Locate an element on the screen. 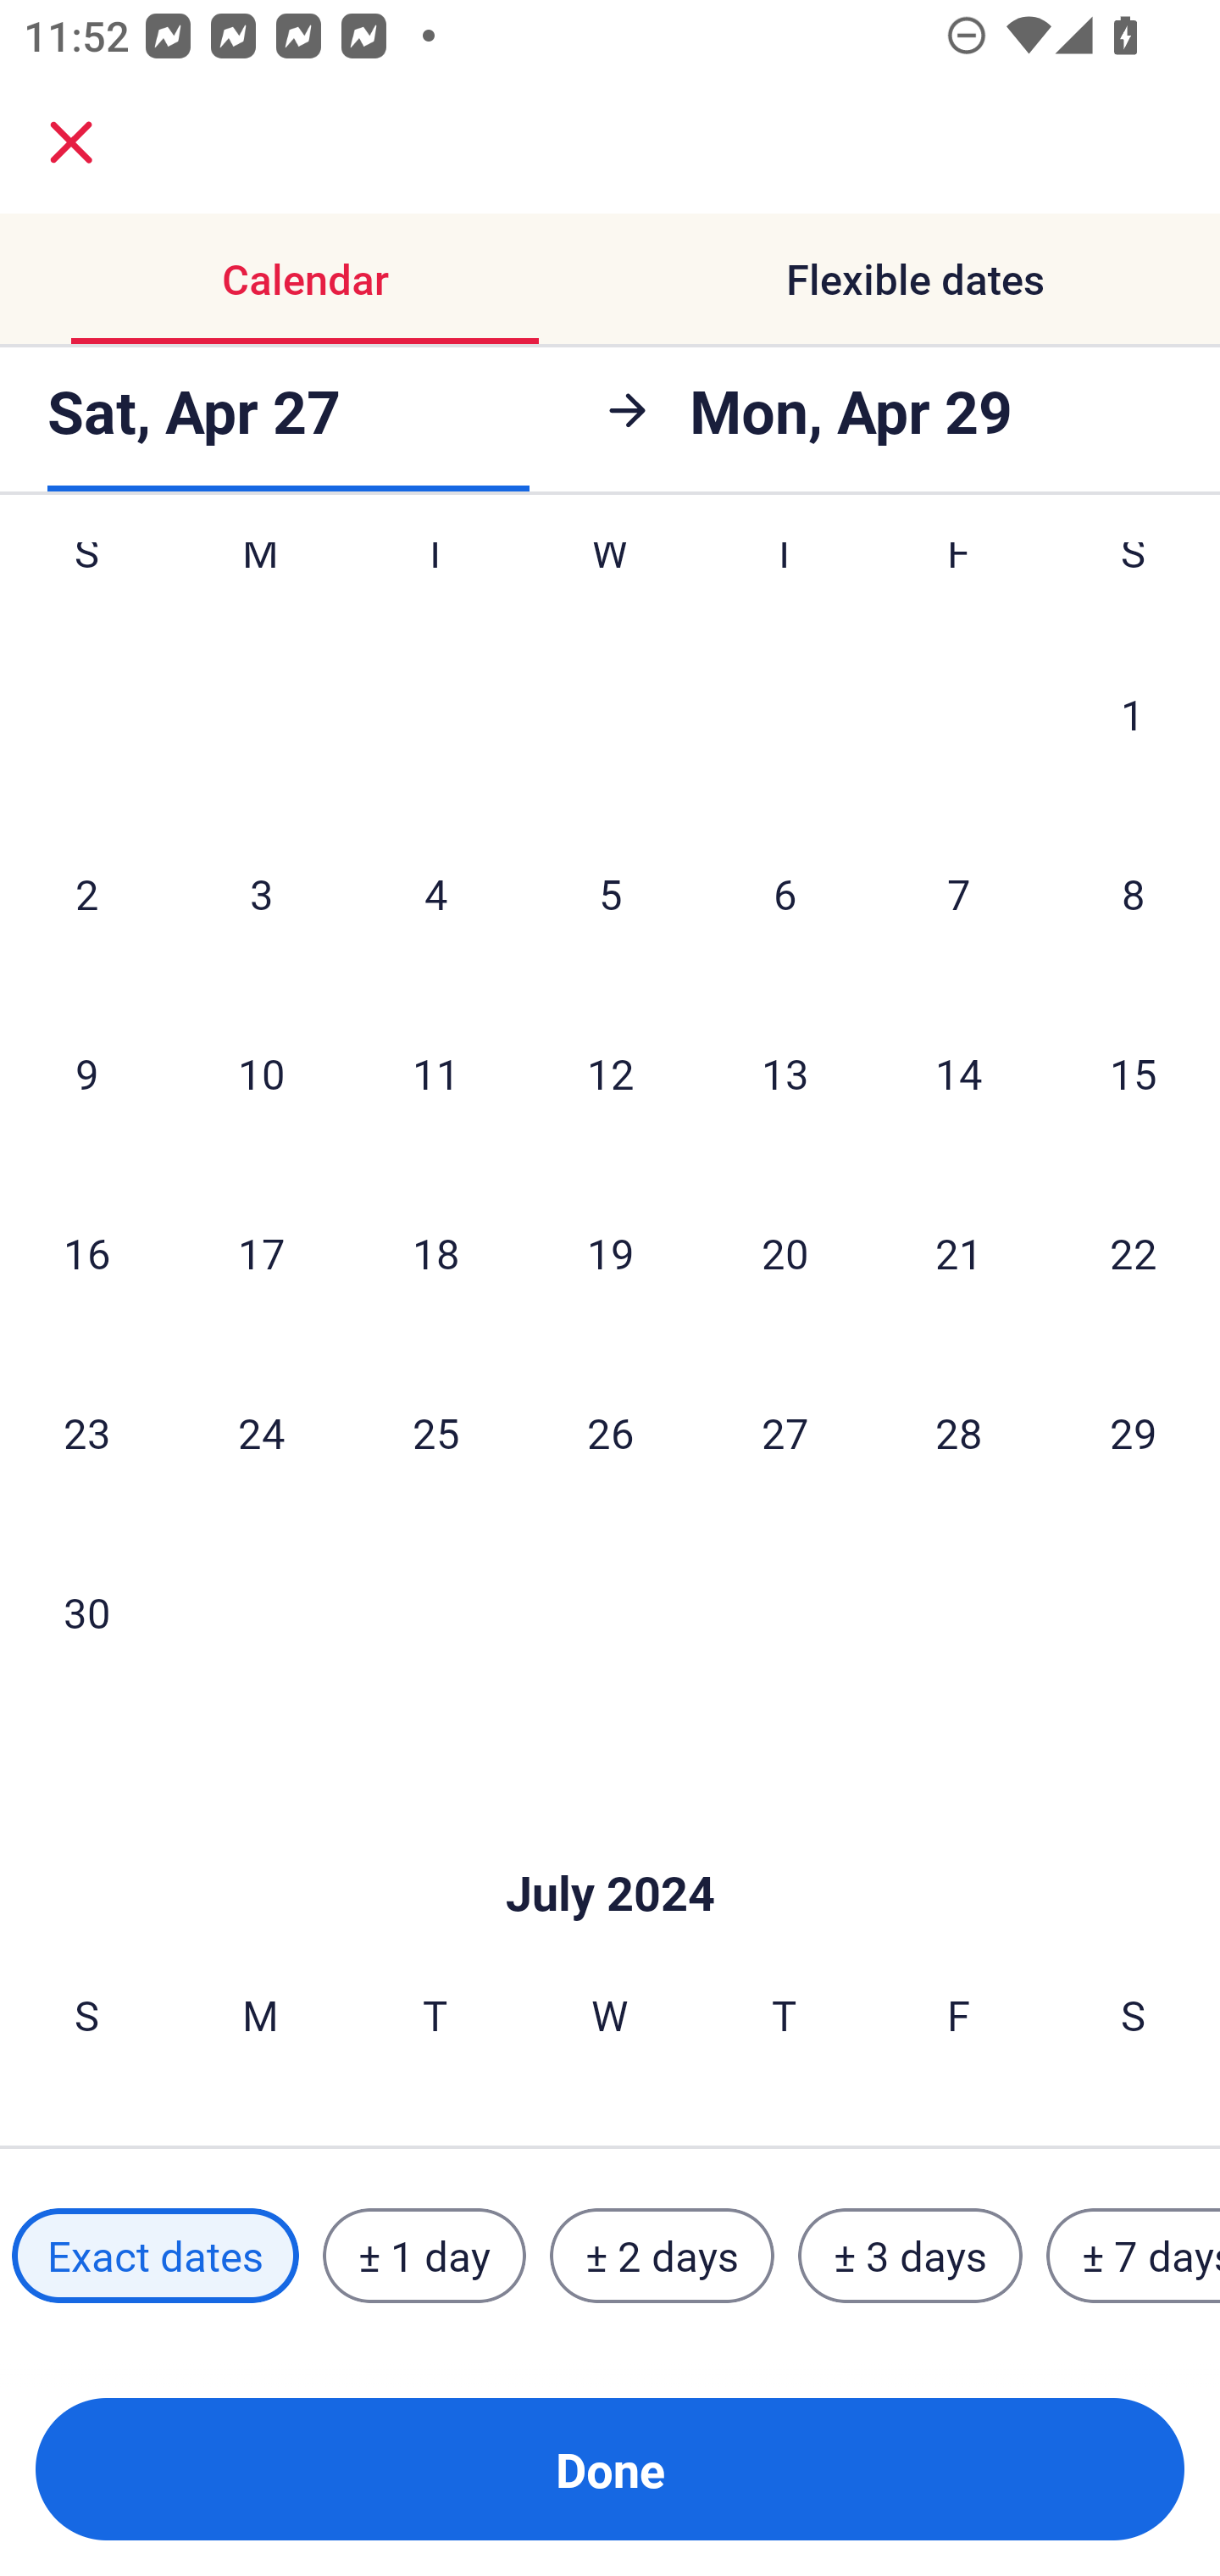  21 Friday, June 21, 2024 is located at coordinates (959, 1252).